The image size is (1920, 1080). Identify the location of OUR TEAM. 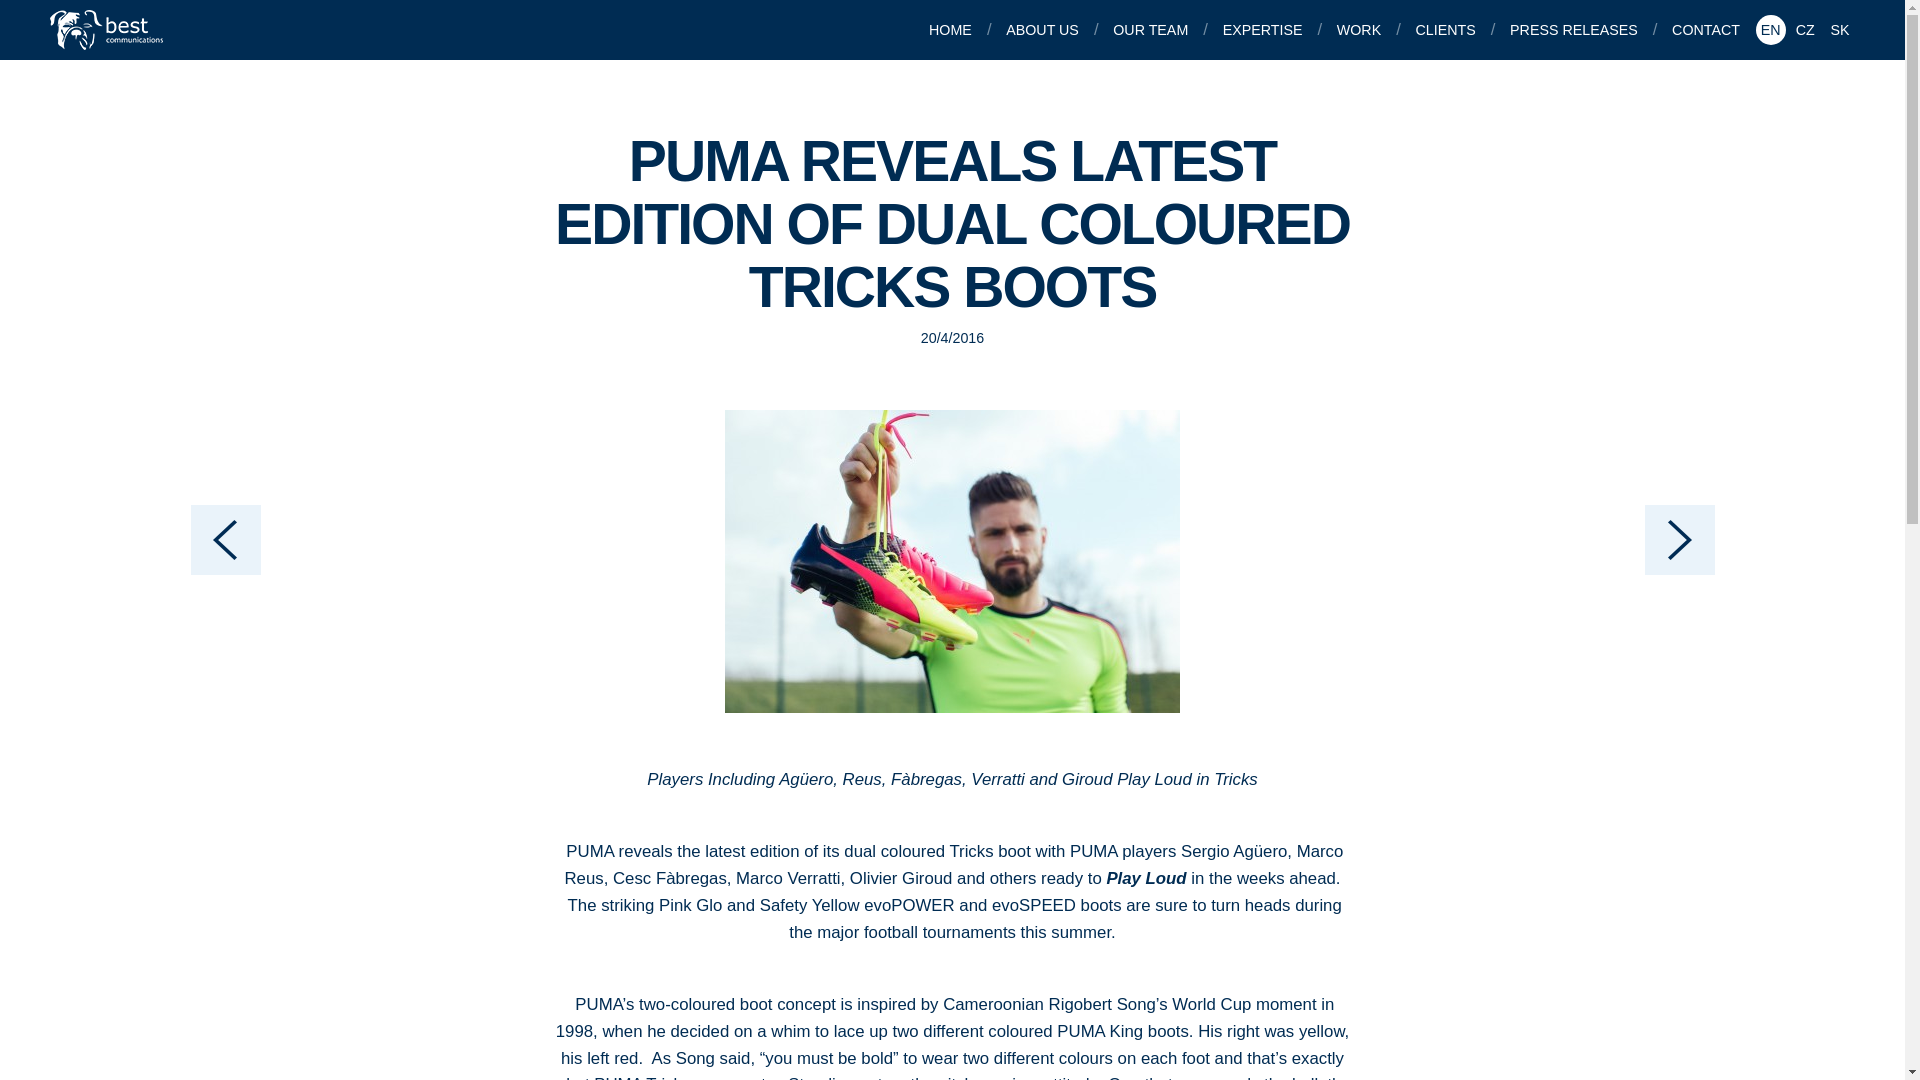
(1152, 30).